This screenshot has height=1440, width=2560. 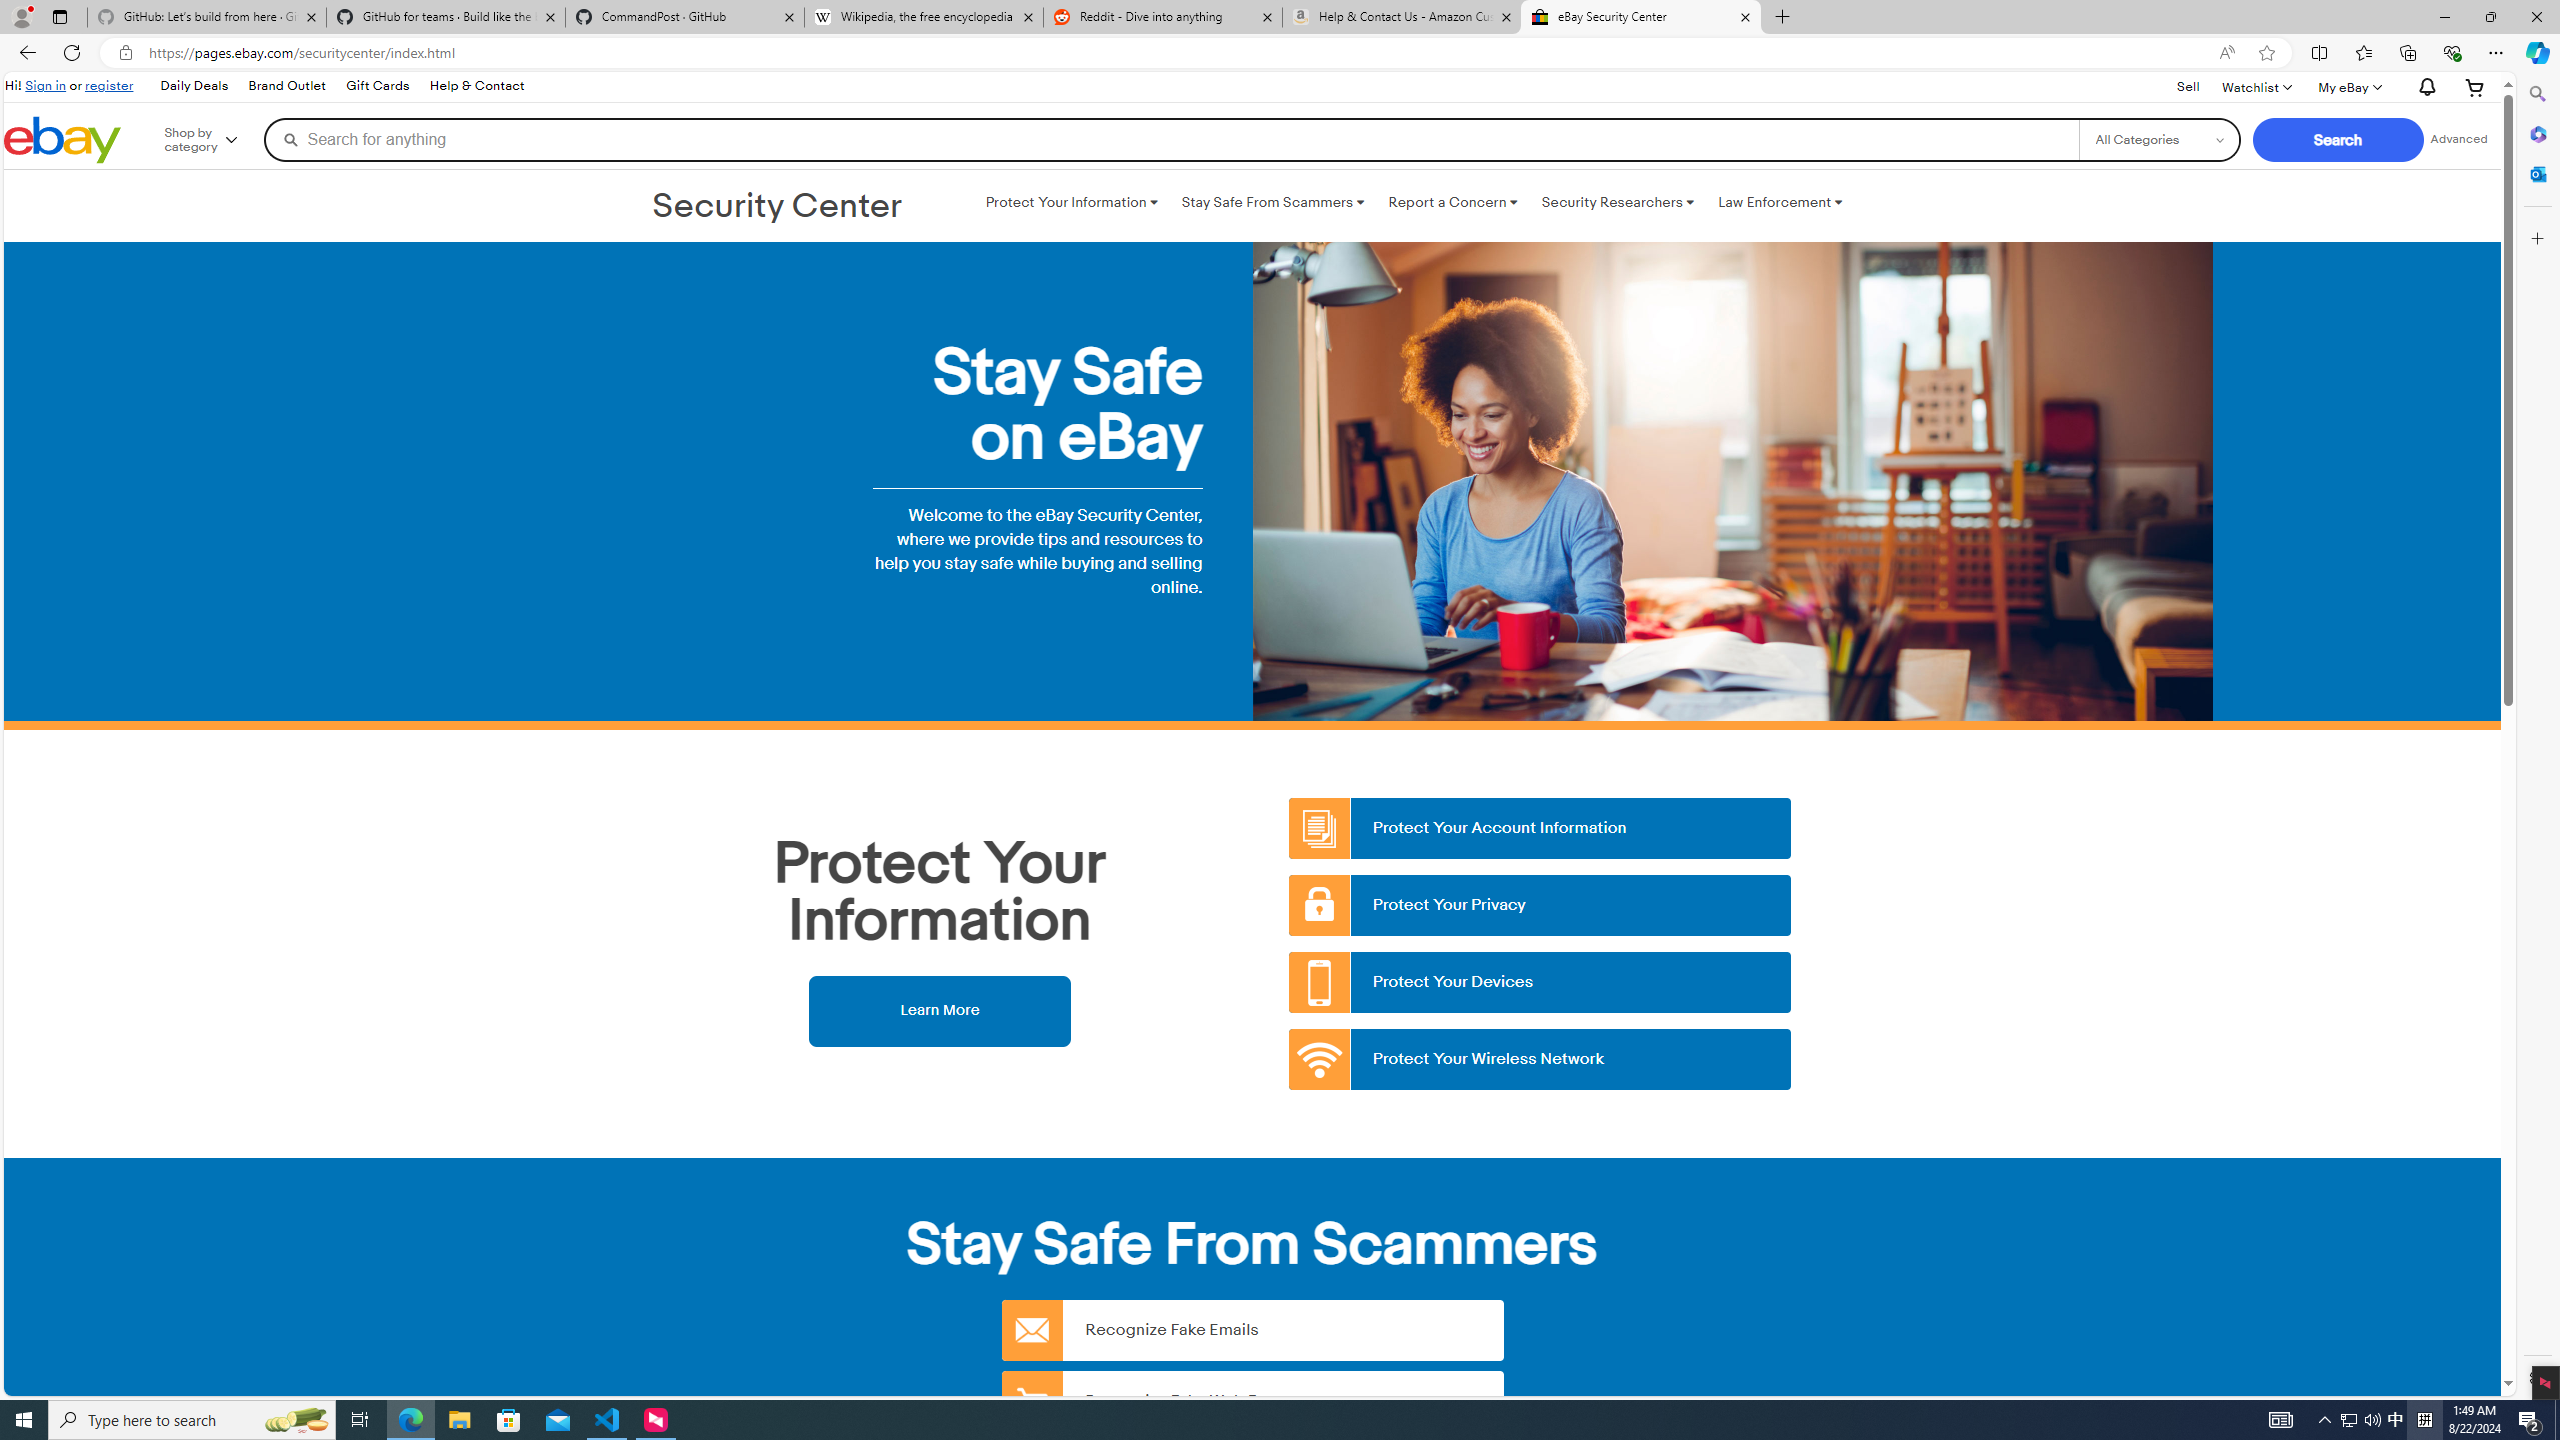 I want to click on Address and search bar, so click(x=1178, y=53).